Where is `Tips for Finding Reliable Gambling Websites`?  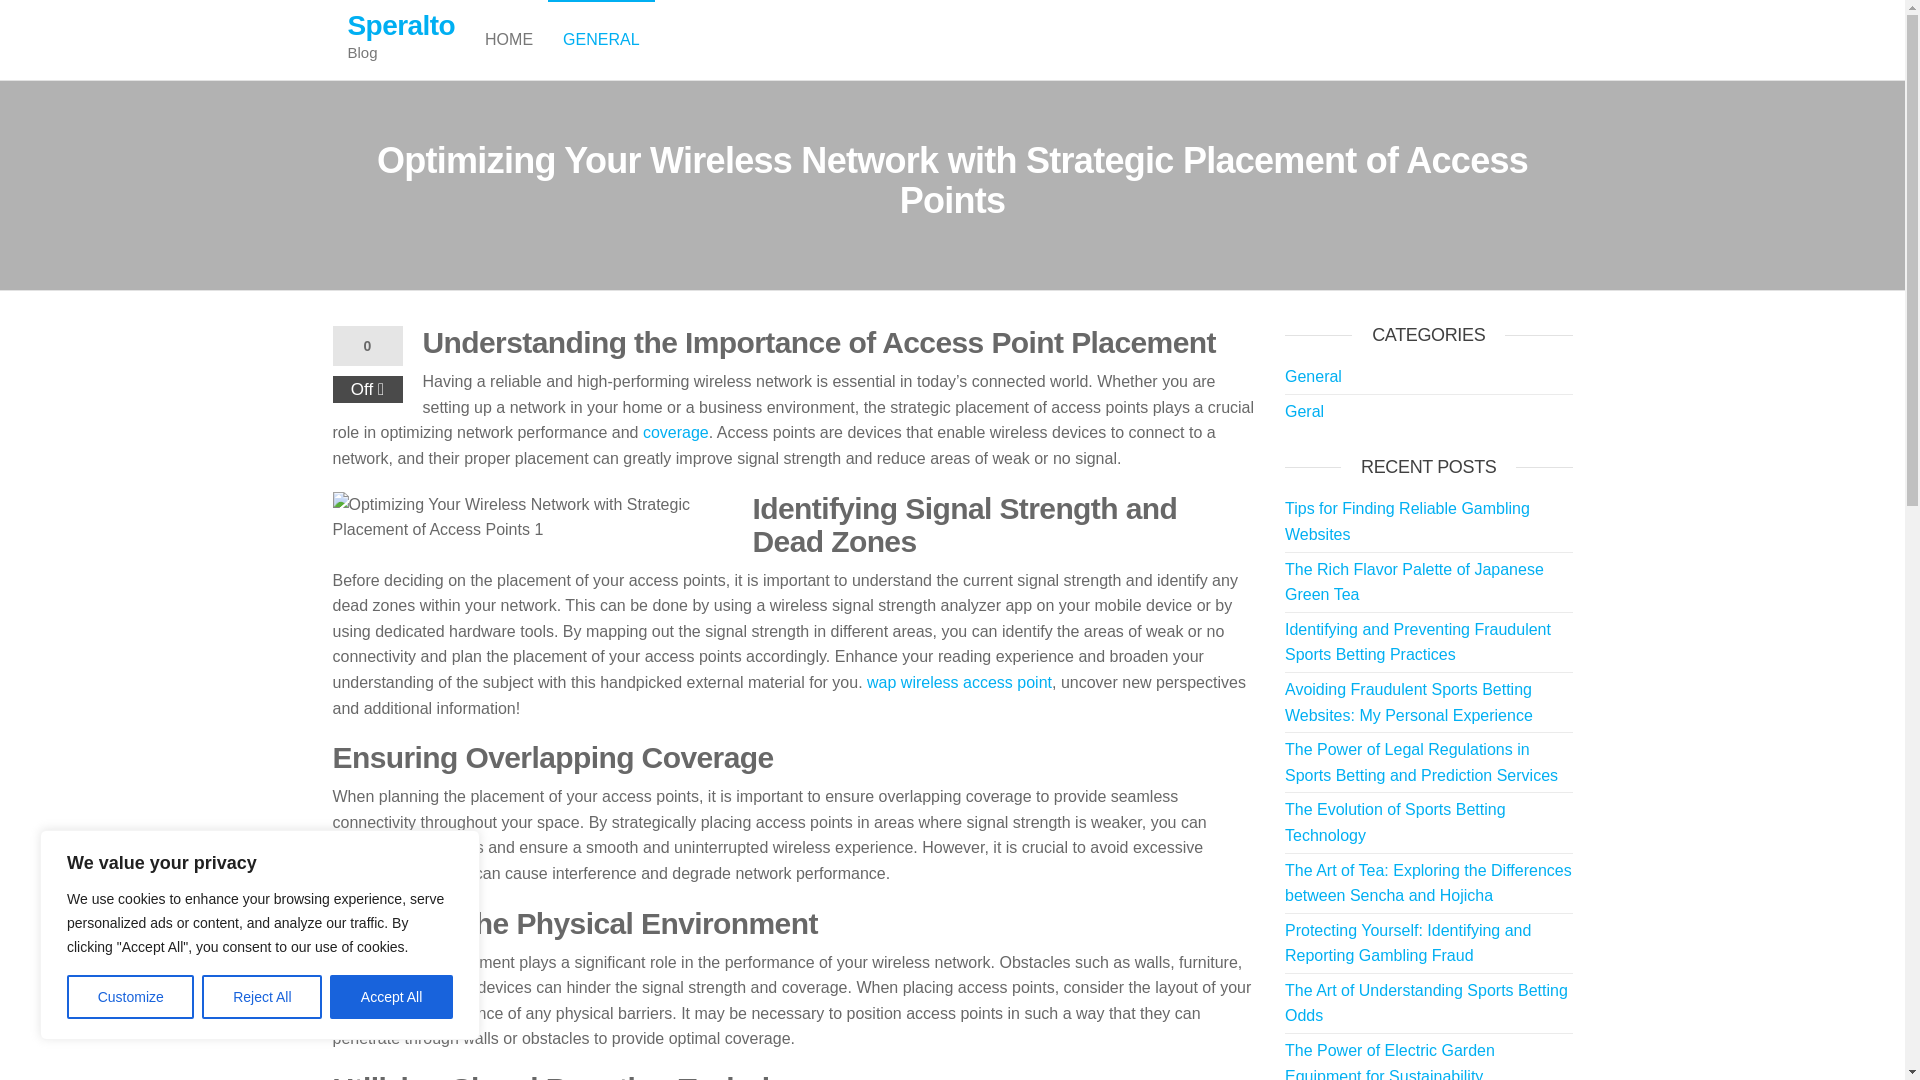 Tips for Finding Reliable Gambling Websites is located at coordinates (1407, 522).